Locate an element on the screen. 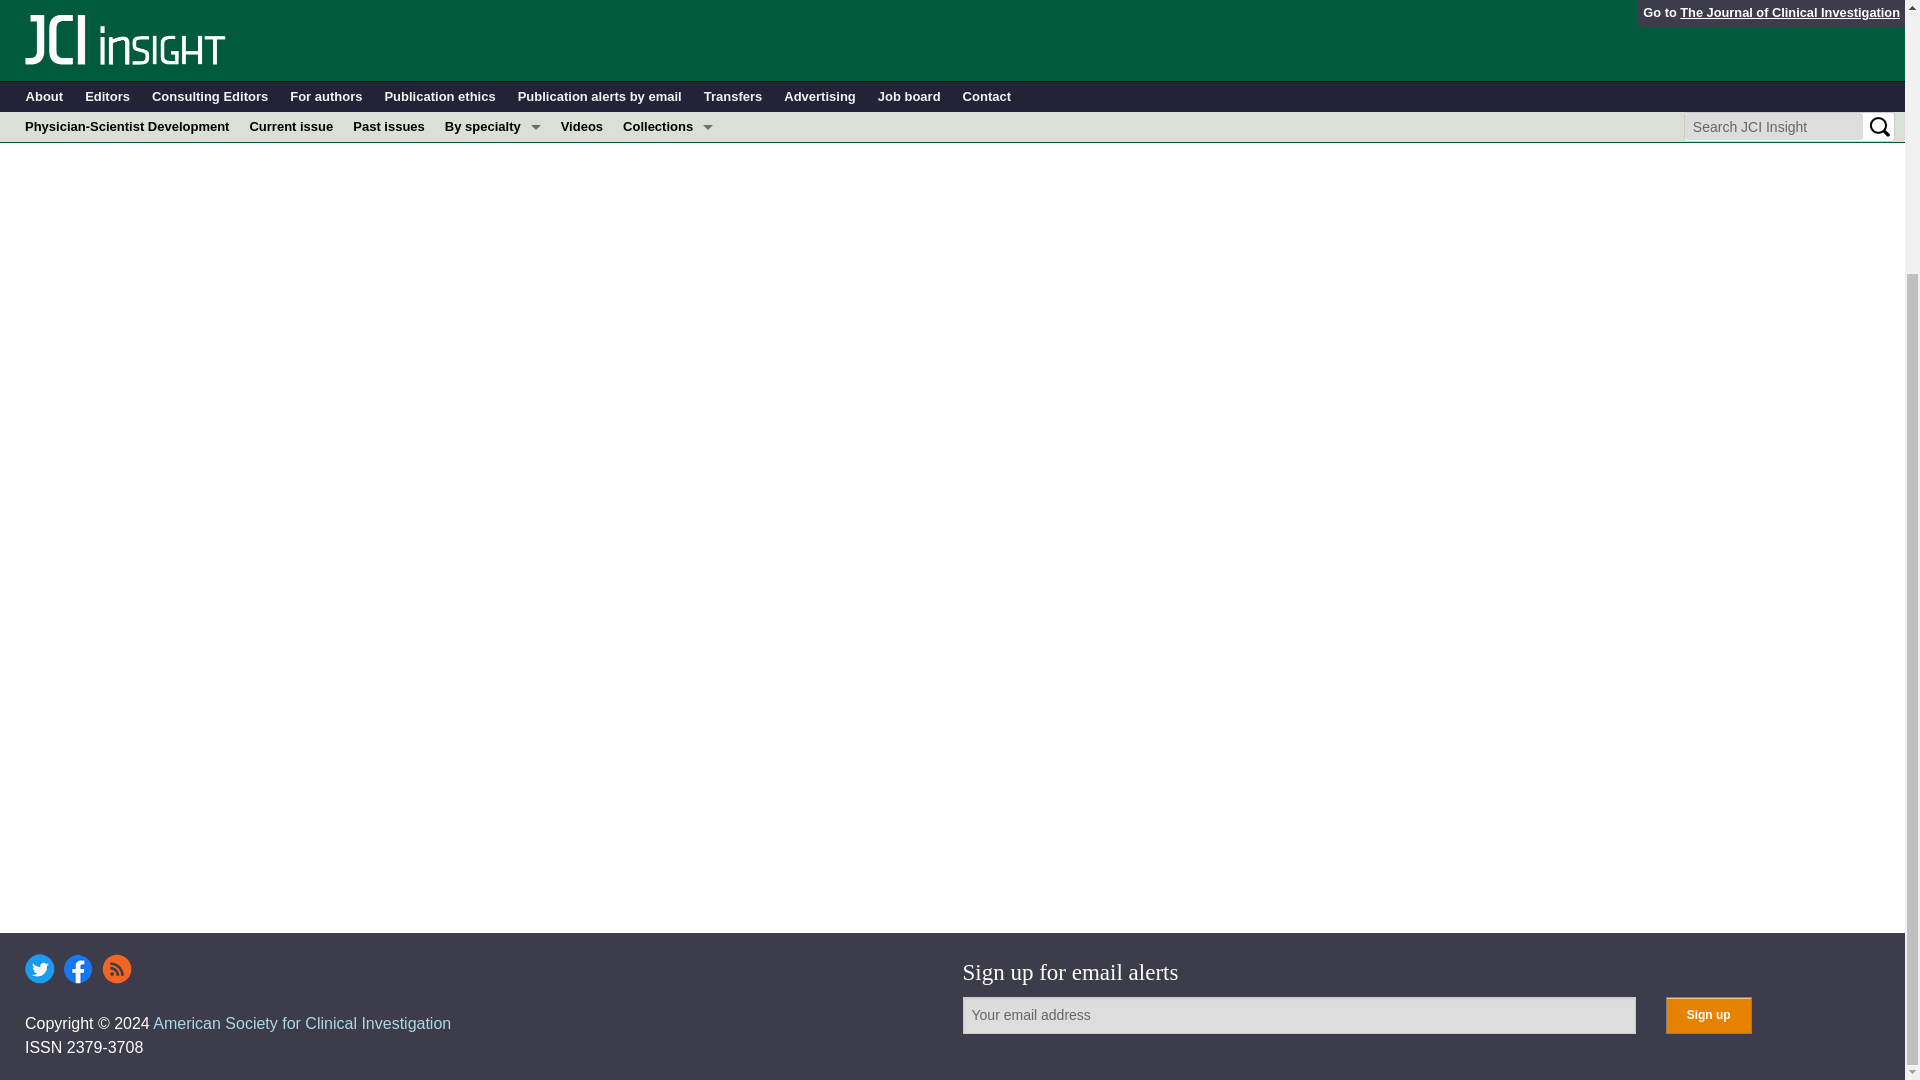 This screenshot has height=1080, width=1920. Twitter is located at coordinates (40, 968).